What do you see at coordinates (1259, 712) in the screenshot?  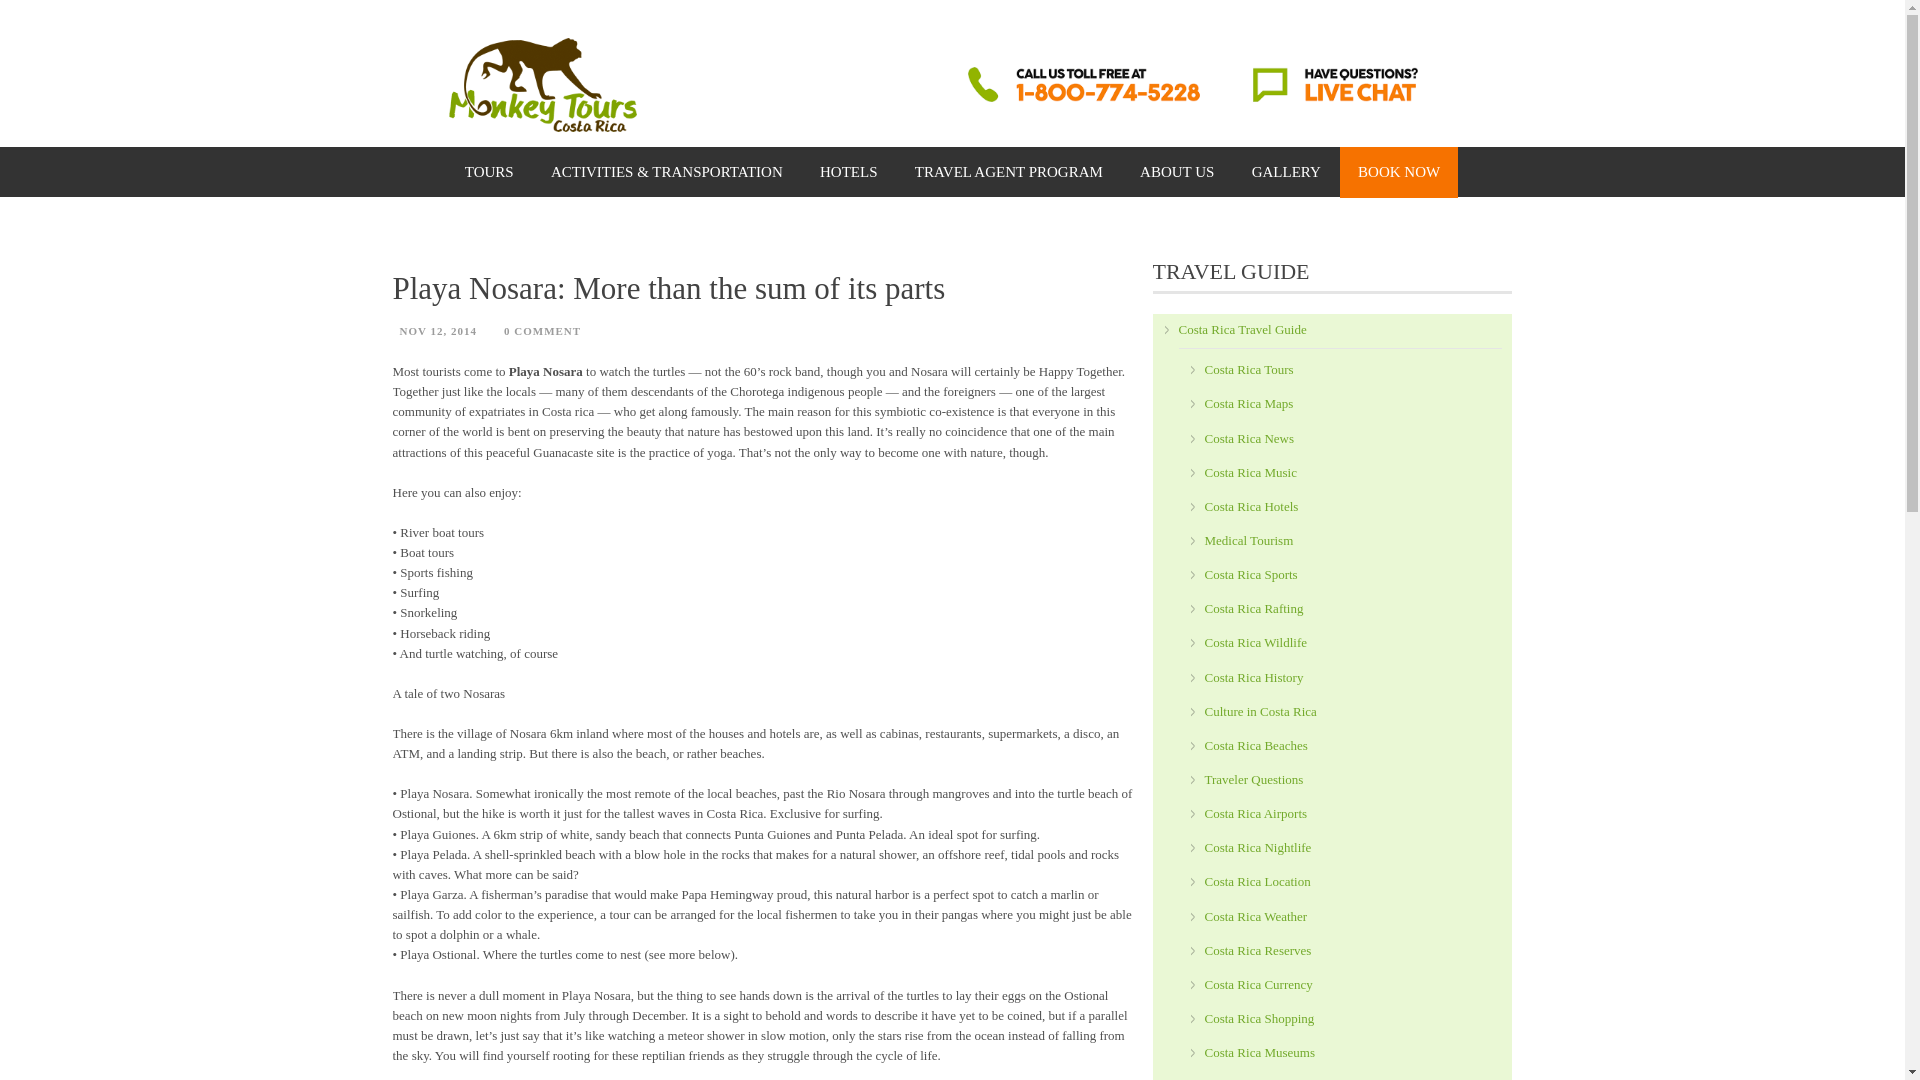 I see `Culture in Costa Rica` at bounding box center [1259, 712].